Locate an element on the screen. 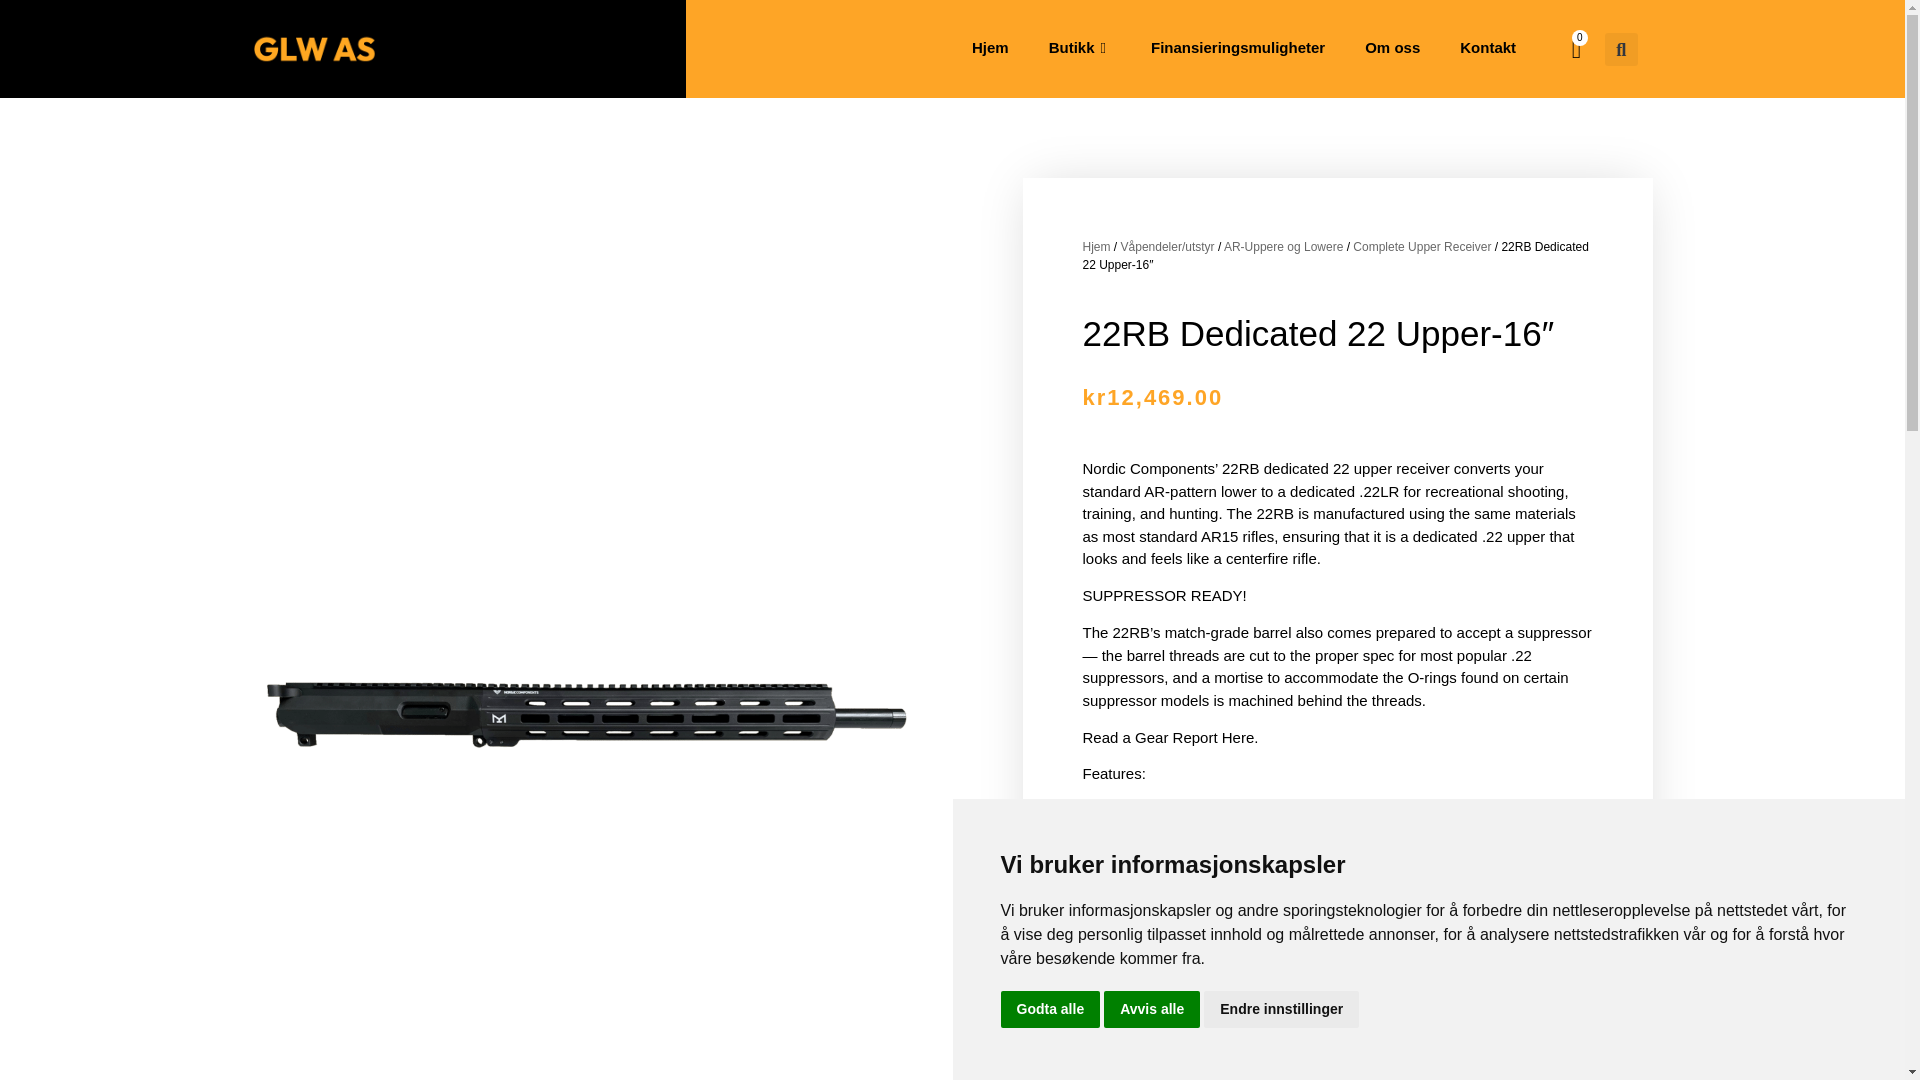  Butikk is located at coordinates (1080, 48).